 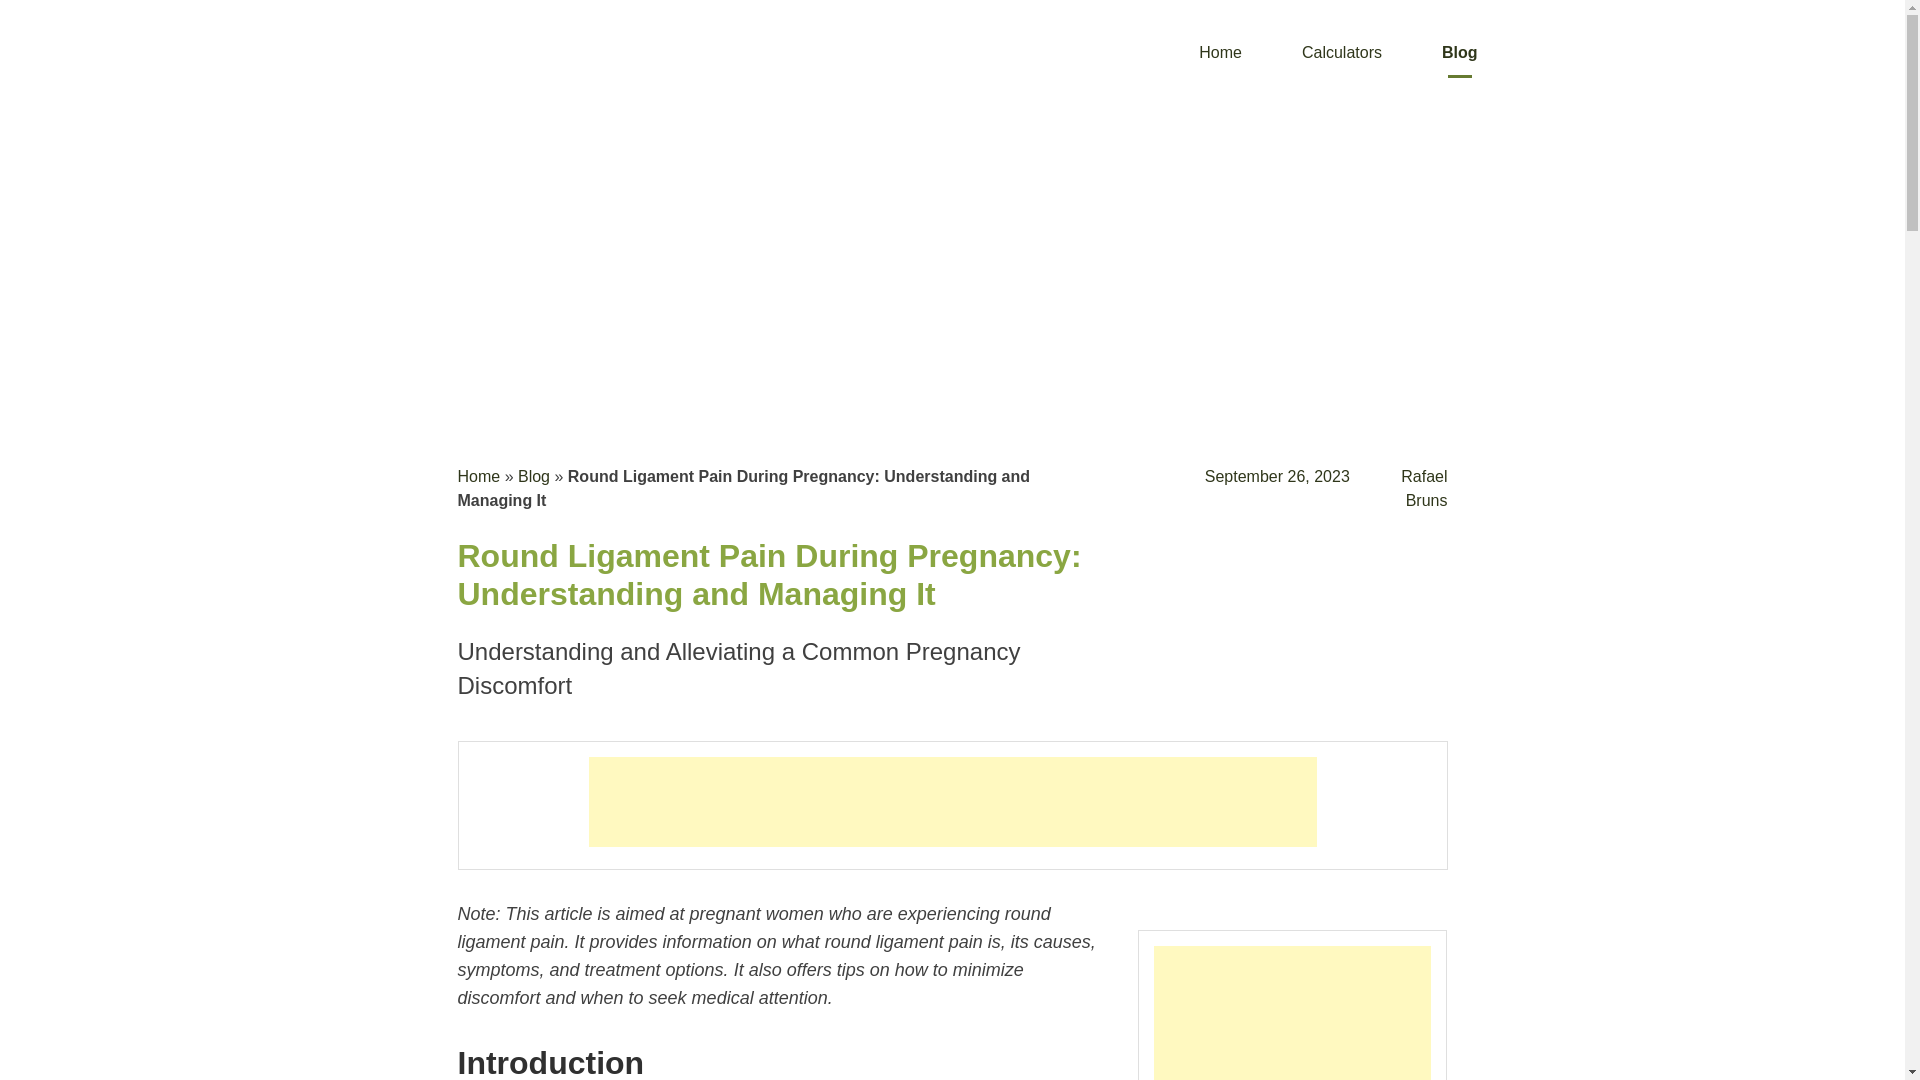 What do you see at coordinates (534, 476) in the screenshot?
I see `Blog` at bounding box center [534, 476].